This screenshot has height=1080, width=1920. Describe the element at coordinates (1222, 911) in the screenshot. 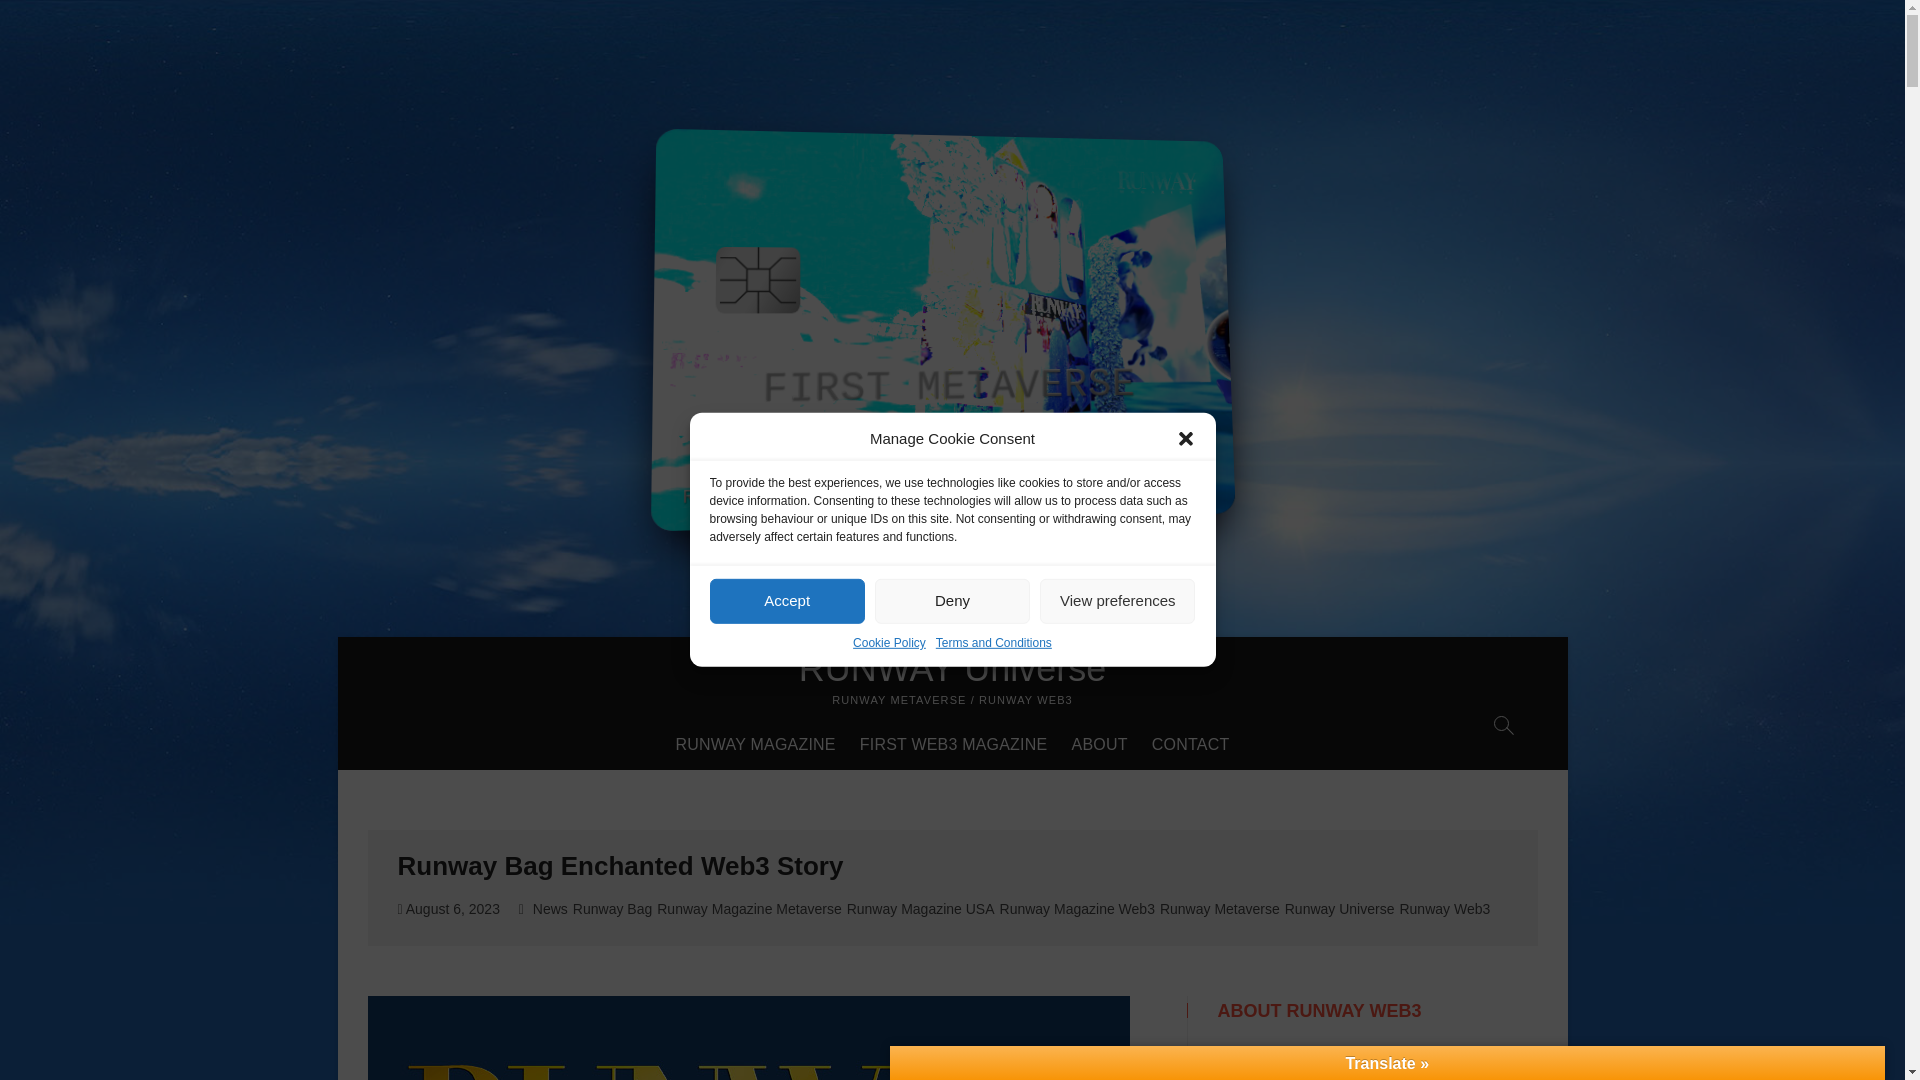

I see `Runway Metaverse` at that location.